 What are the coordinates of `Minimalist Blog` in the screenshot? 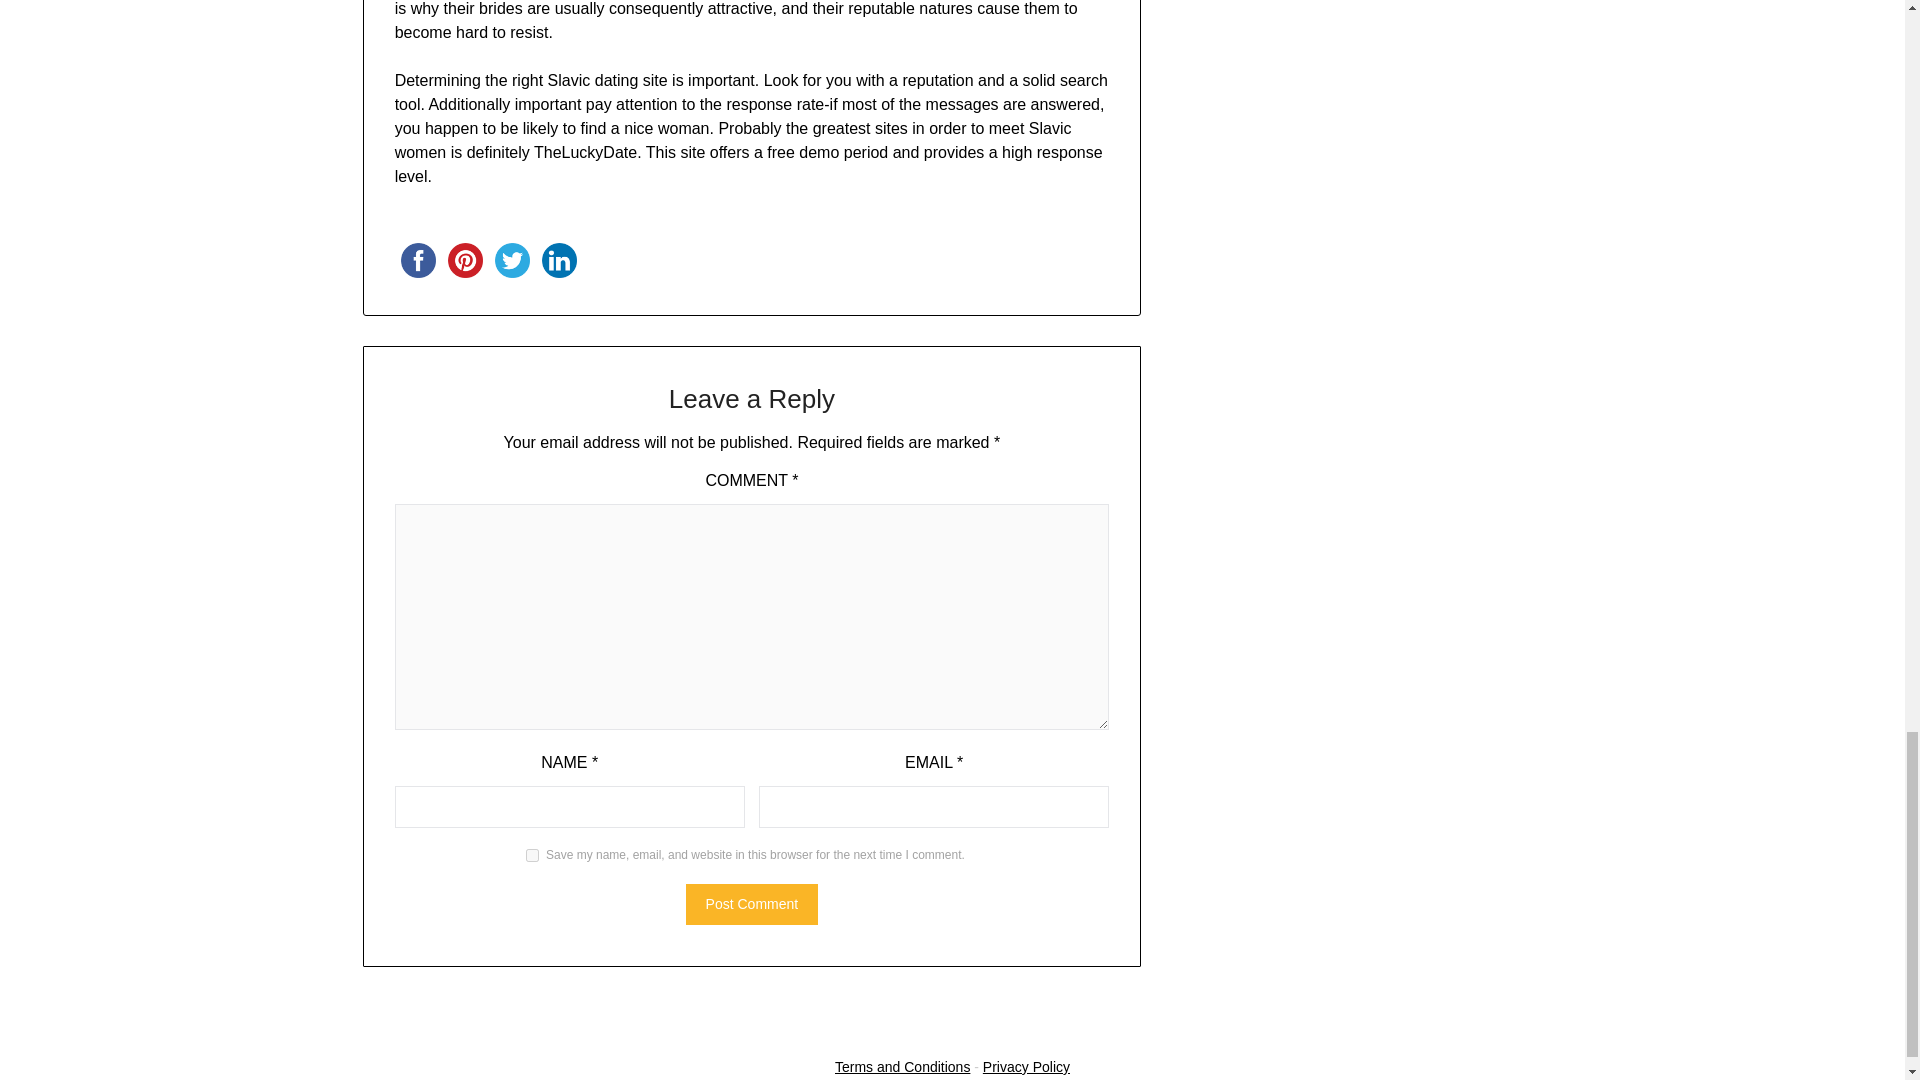 It's located at (978, 1026).